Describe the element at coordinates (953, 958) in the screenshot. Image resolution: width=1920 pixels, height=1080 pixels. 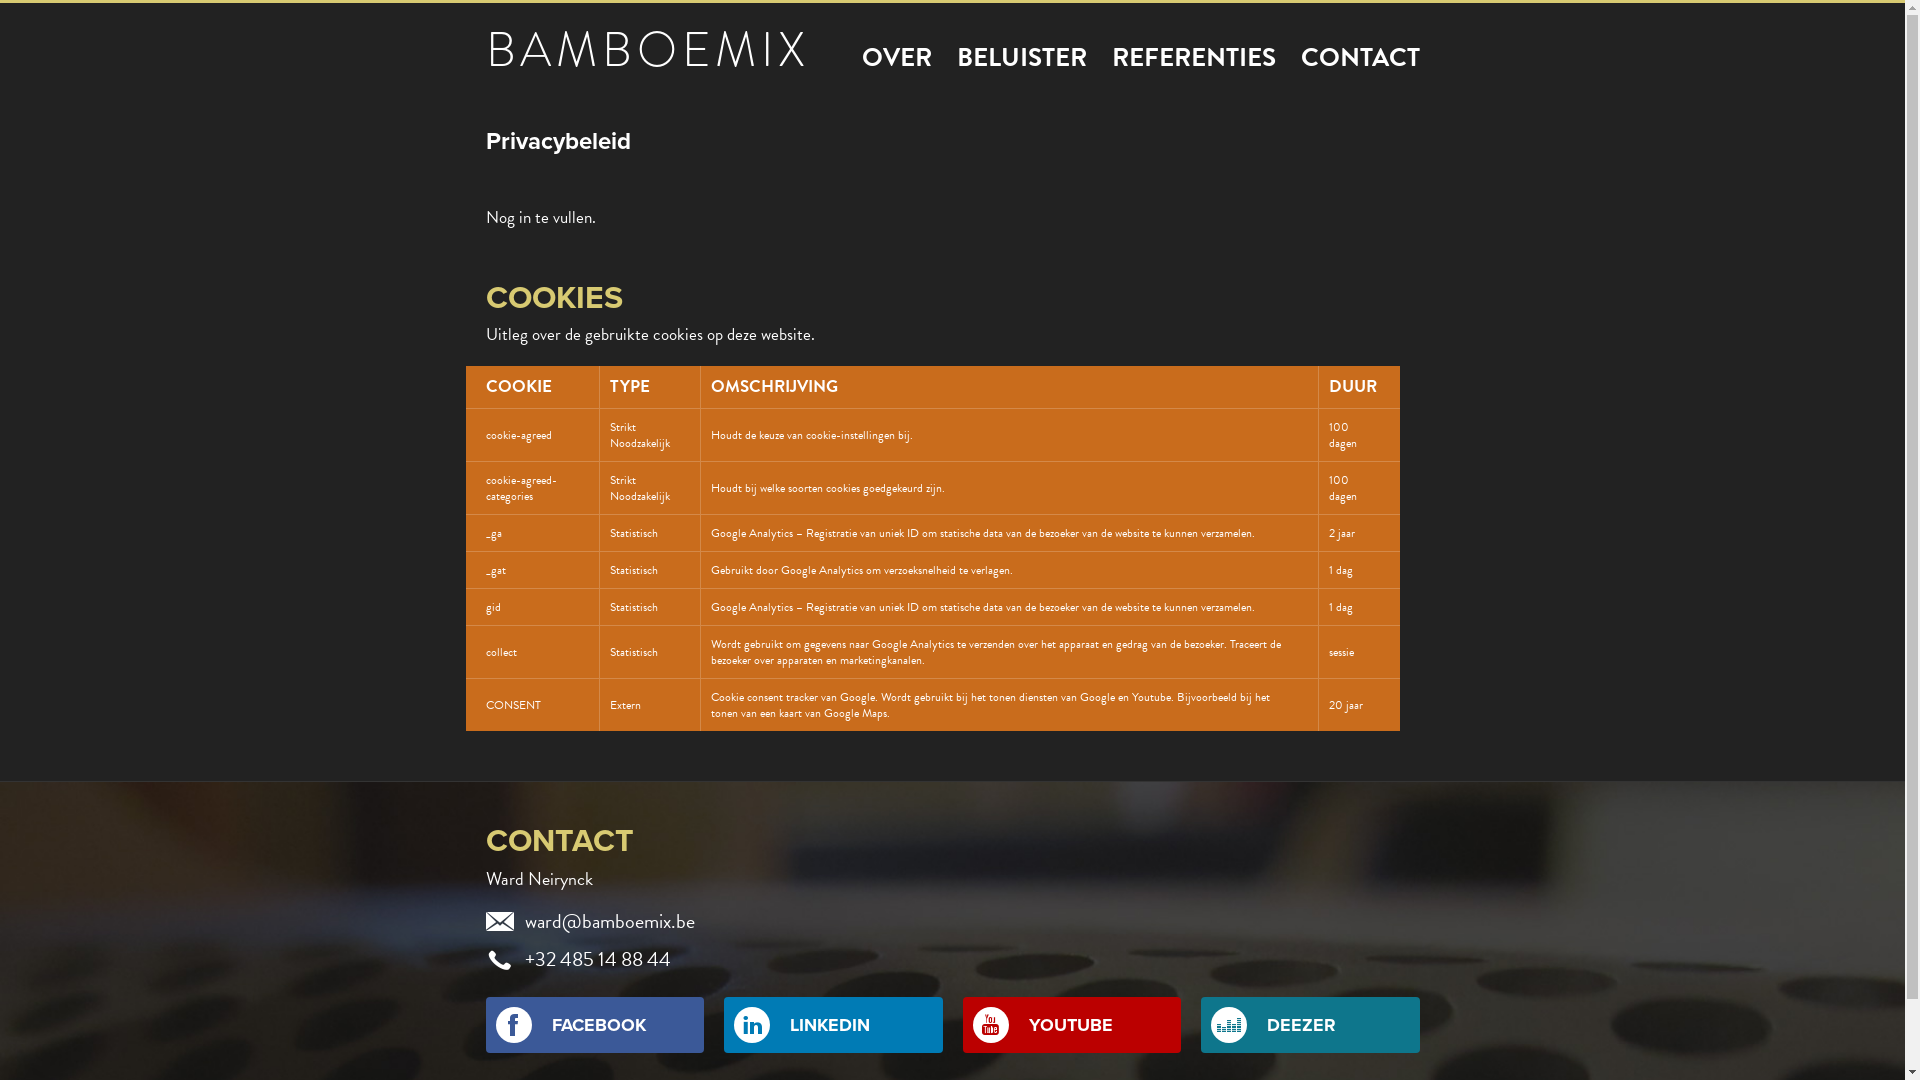
I see `p +32 485 14 88 44` at that location.